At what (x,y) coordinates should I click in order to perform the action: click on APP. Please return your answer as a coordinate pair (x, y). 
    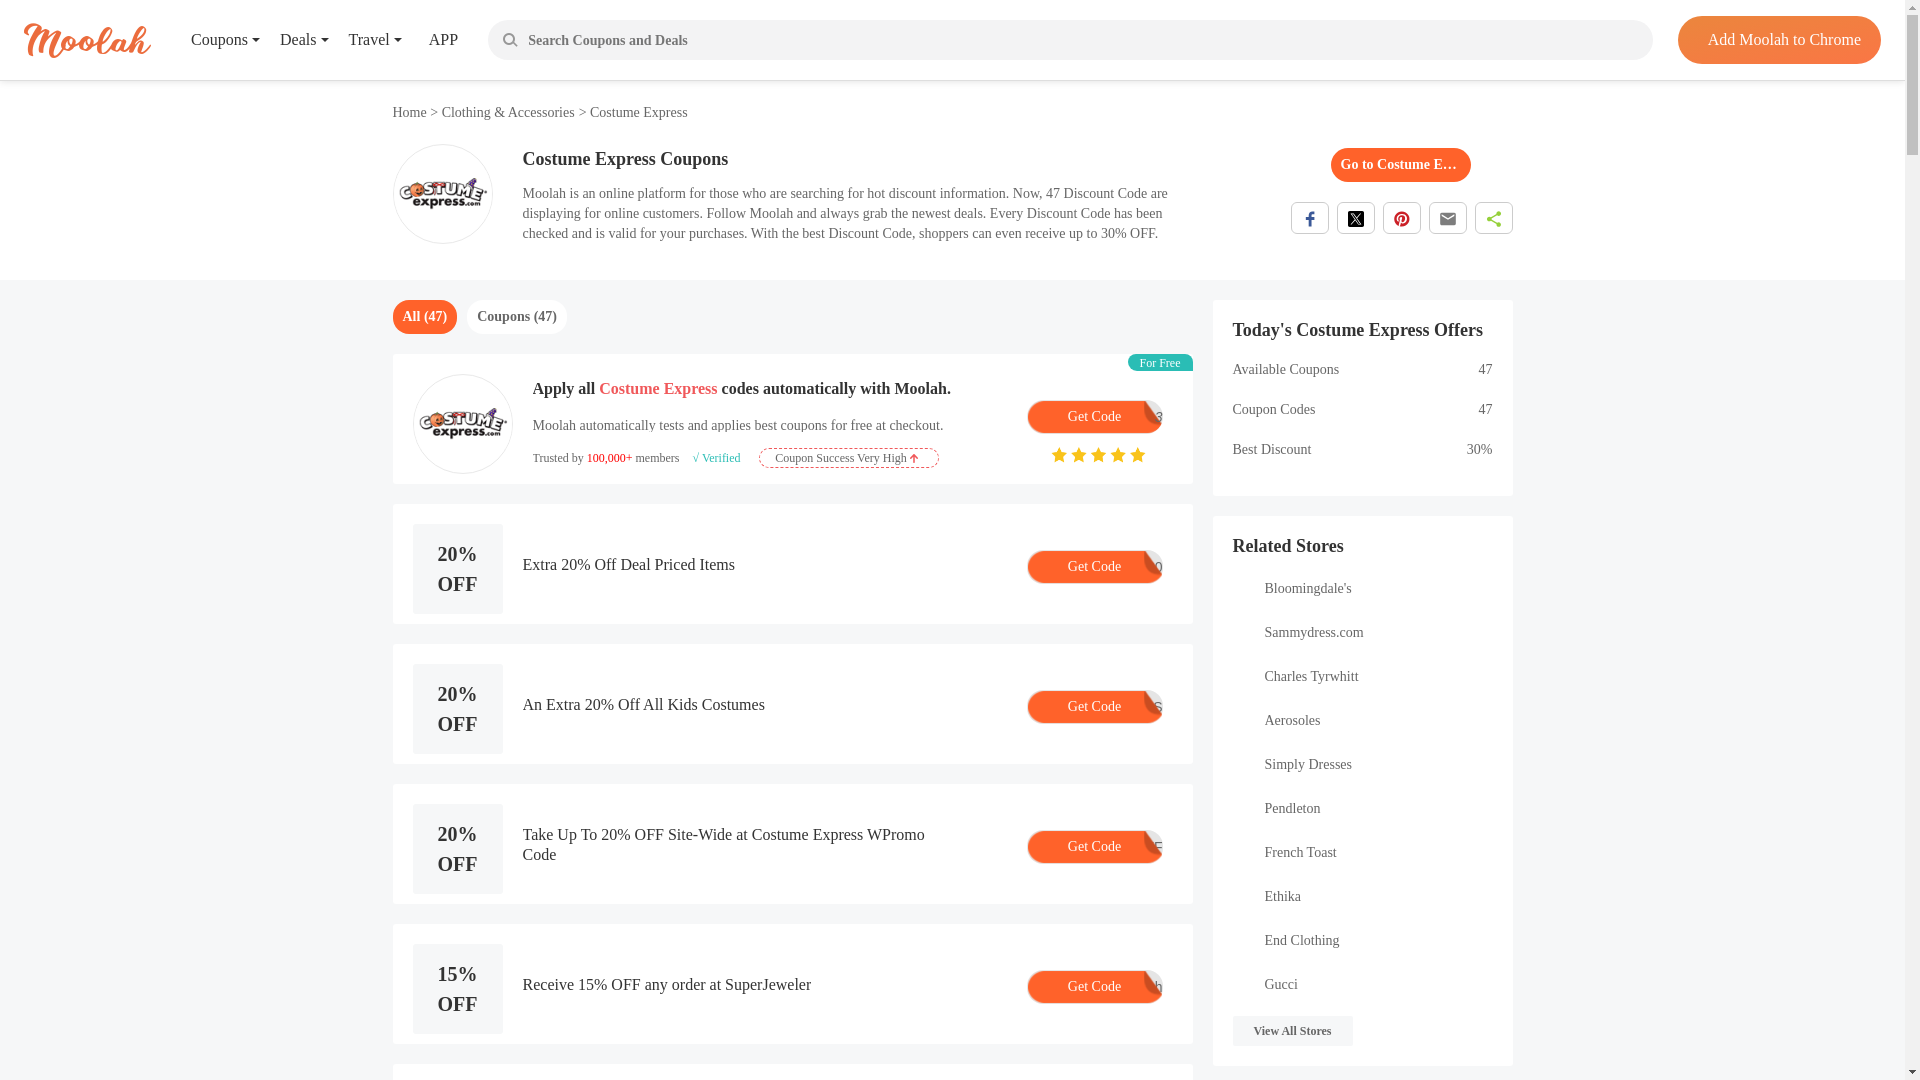
    Looking at the image, I should click on (428, 40).